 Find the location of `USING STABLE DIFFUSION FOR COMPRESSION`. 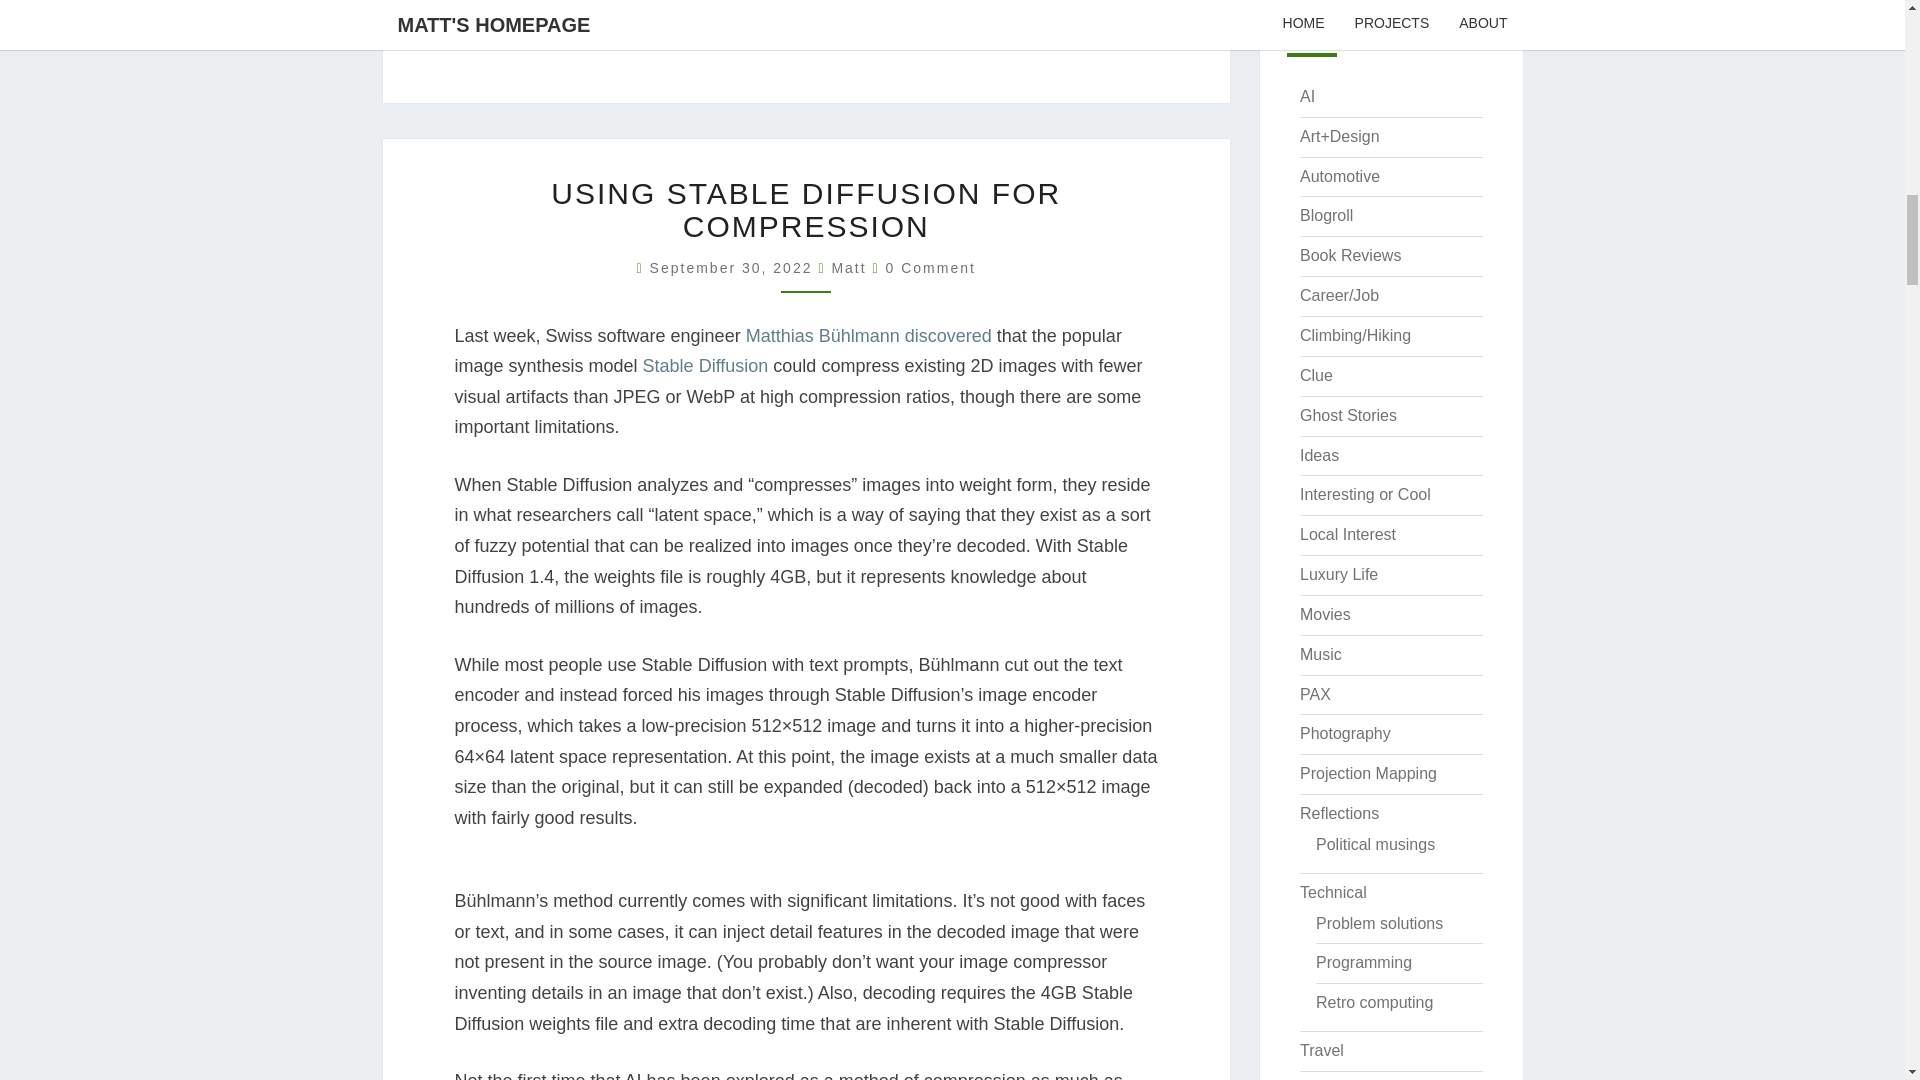

USING STABLE DIFFUSION FOR COMPRESSION is located at coordinates (806, 210).